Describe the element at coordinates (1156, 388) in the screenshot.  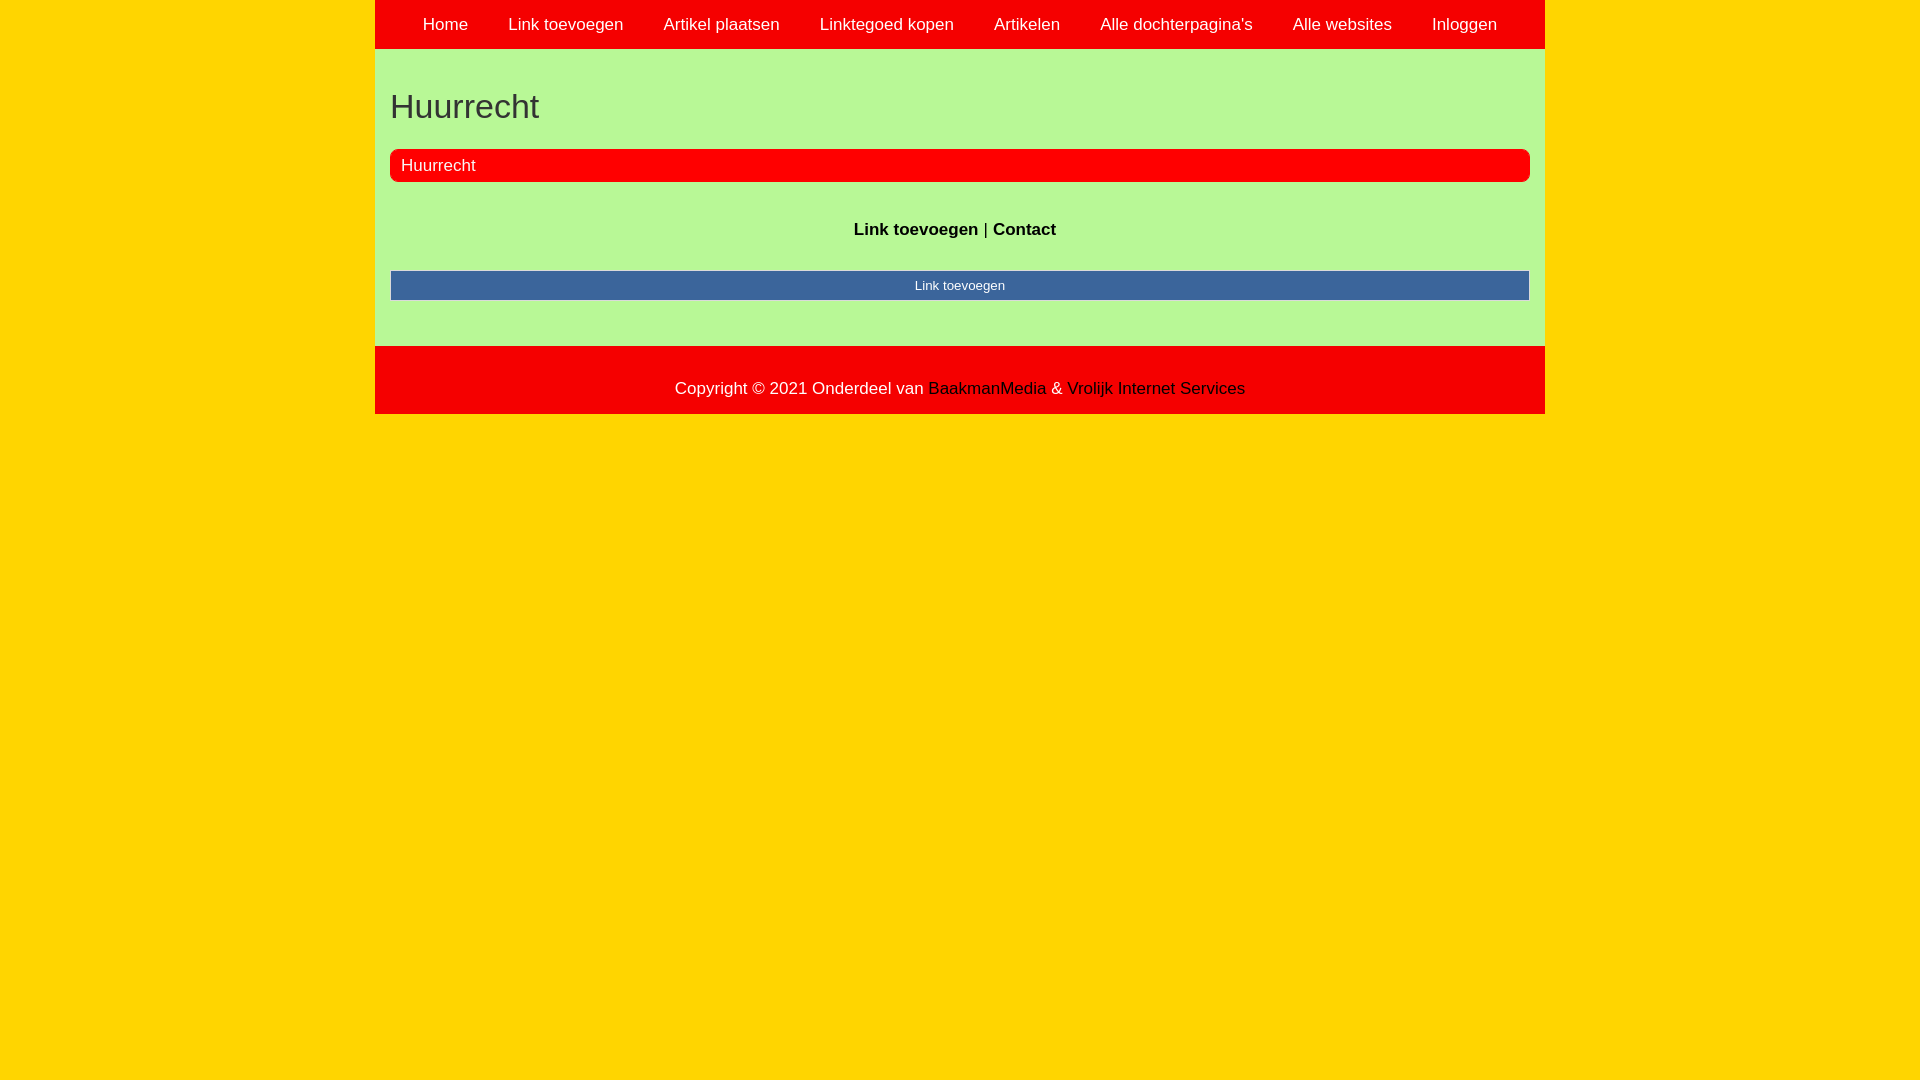
I see `Vrolijk Internet Services` at that location.